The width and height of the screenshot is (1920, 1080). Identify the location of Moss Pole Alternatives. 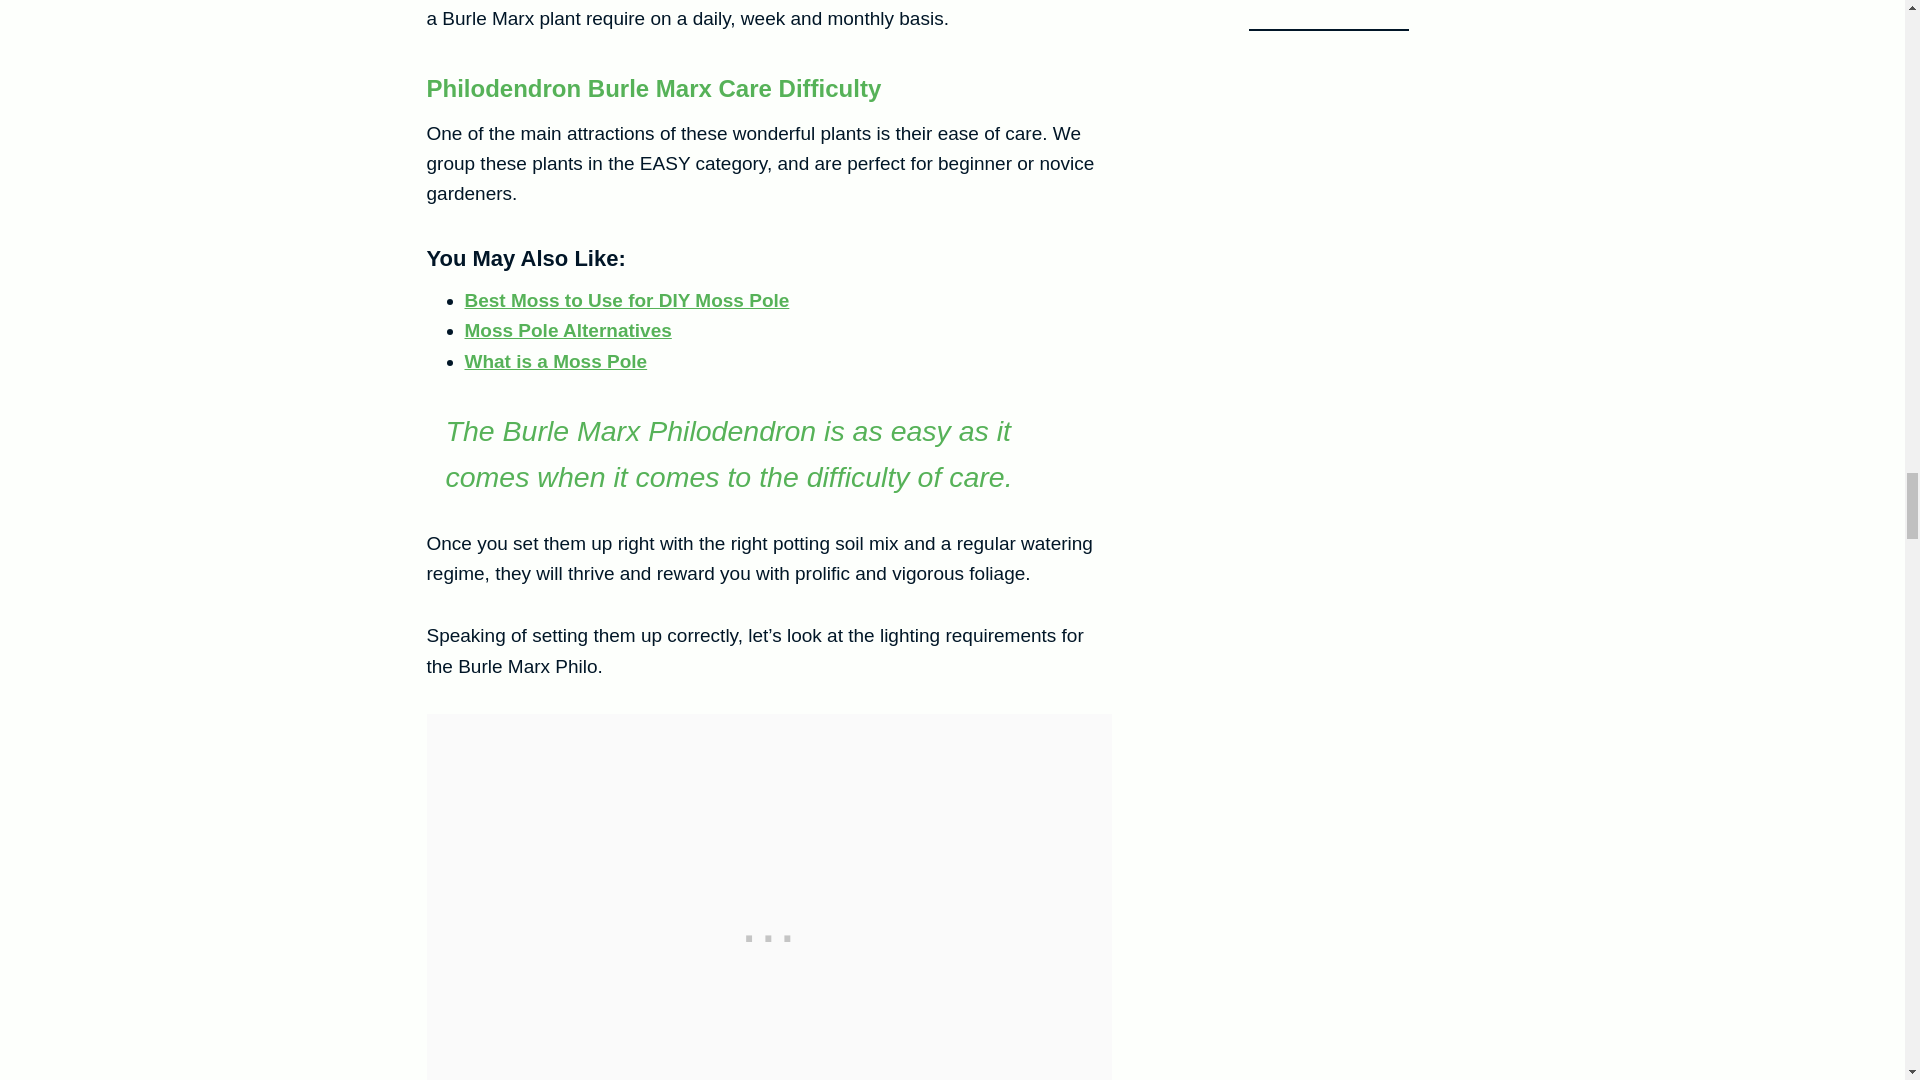
(567, 330).